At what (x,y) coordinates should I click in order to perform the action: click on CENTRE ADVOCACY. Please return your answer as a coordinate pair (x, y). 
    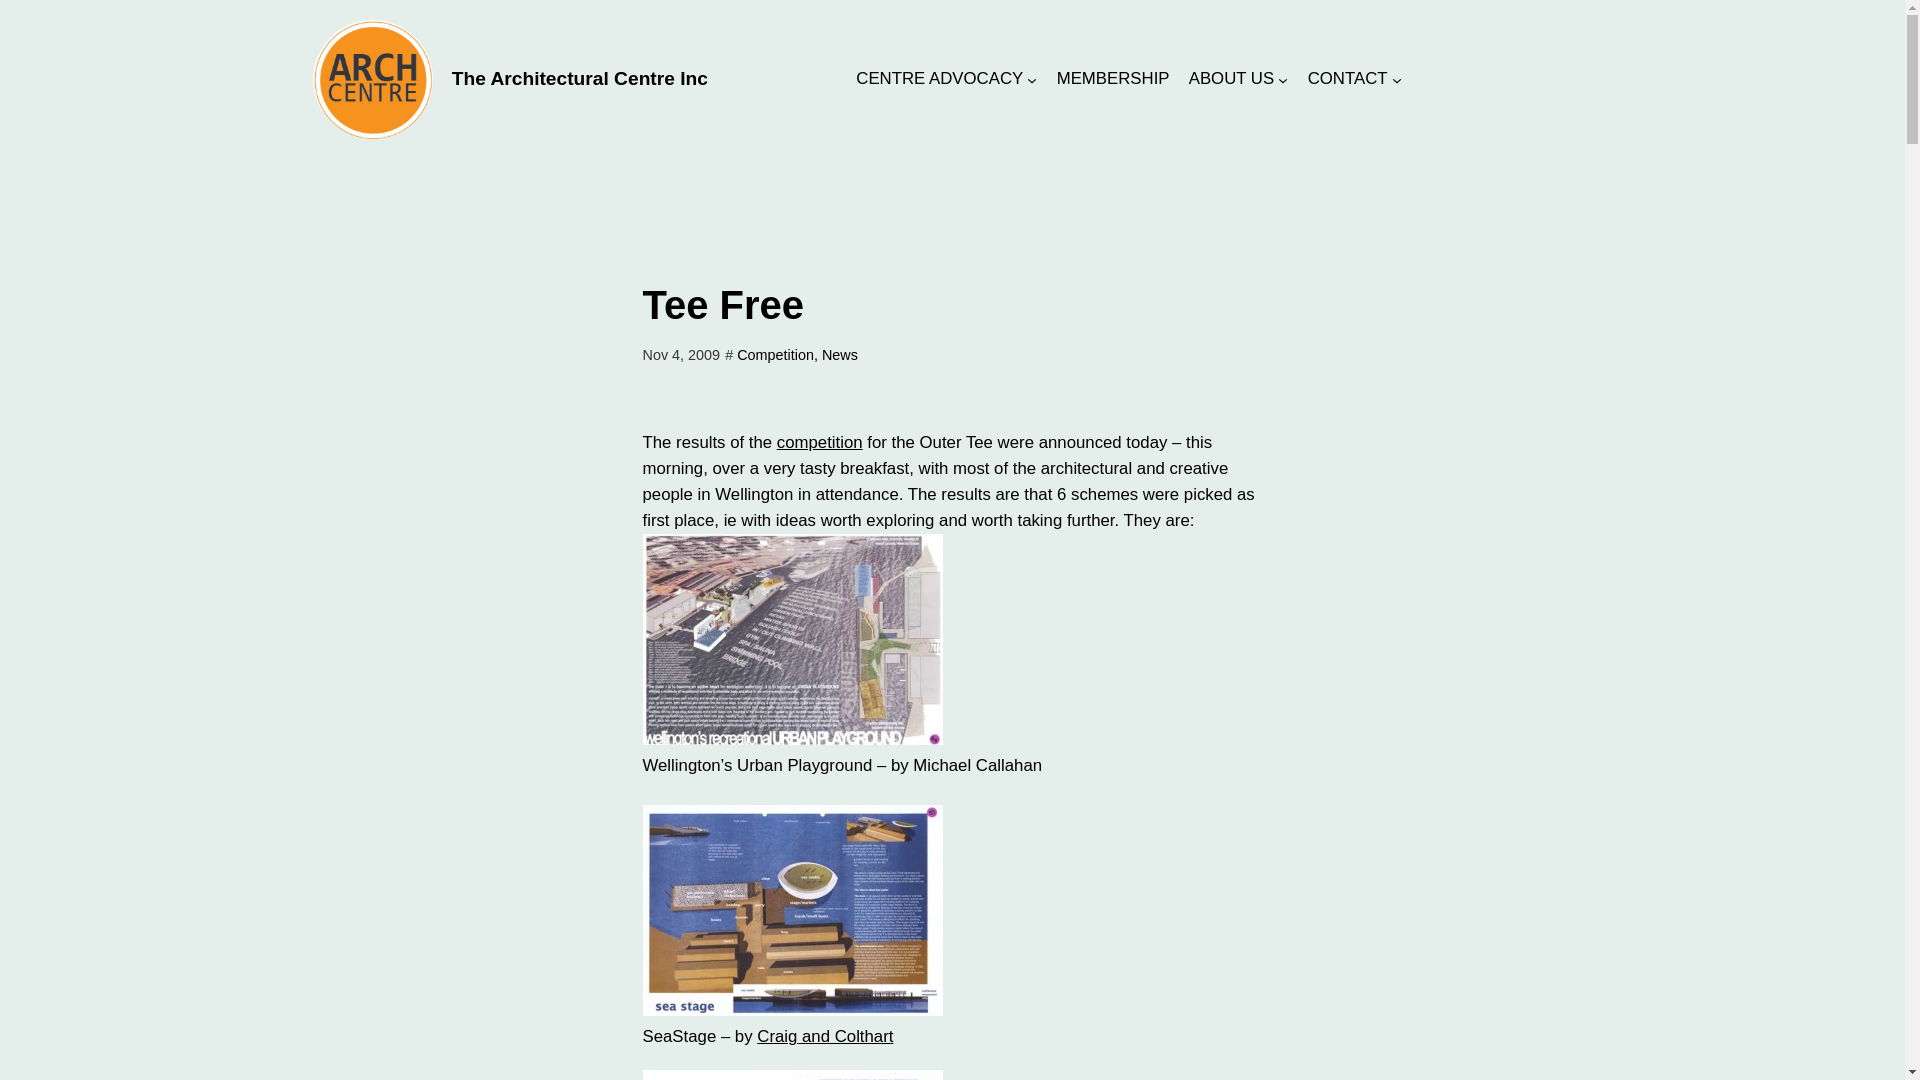
    Looking at the image, I should click on (940, 78).